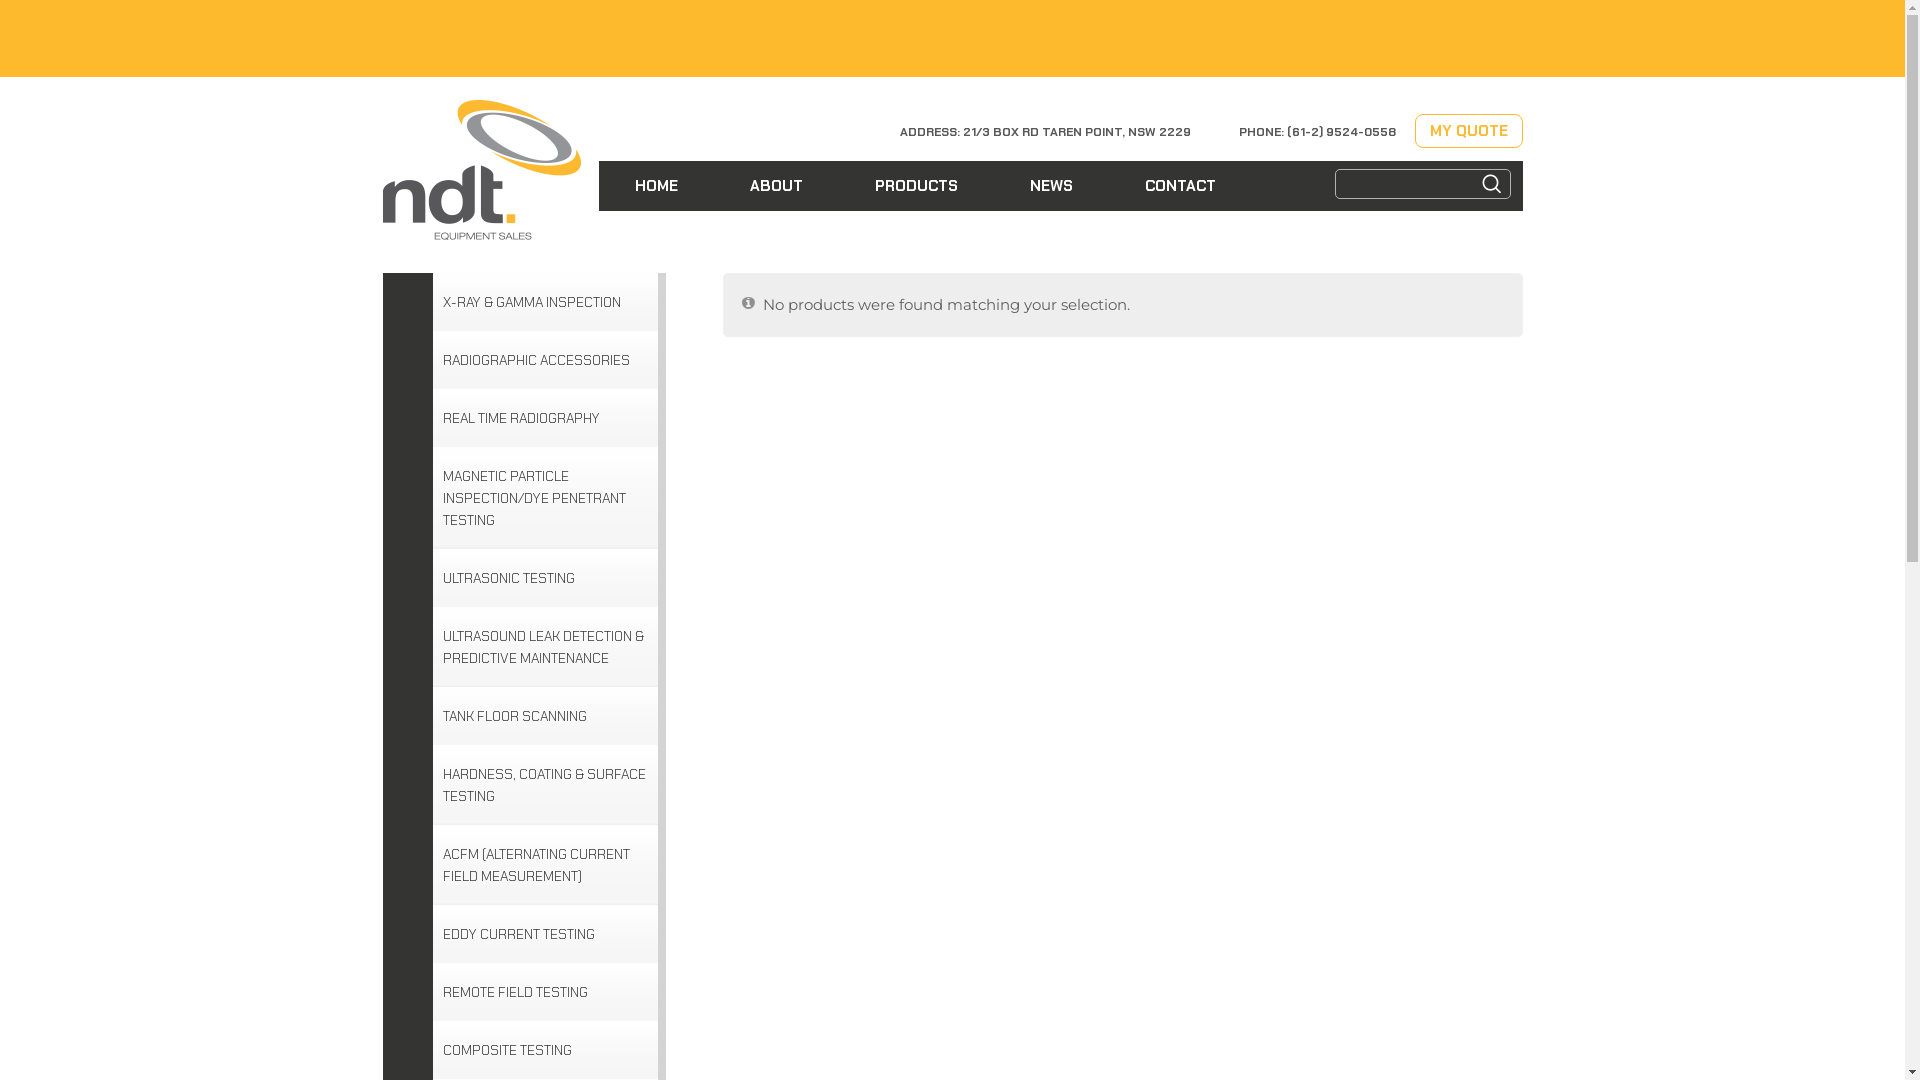  I want to click on HARDNESS, COATING & SURFACE TESTING, so click(544, 785).